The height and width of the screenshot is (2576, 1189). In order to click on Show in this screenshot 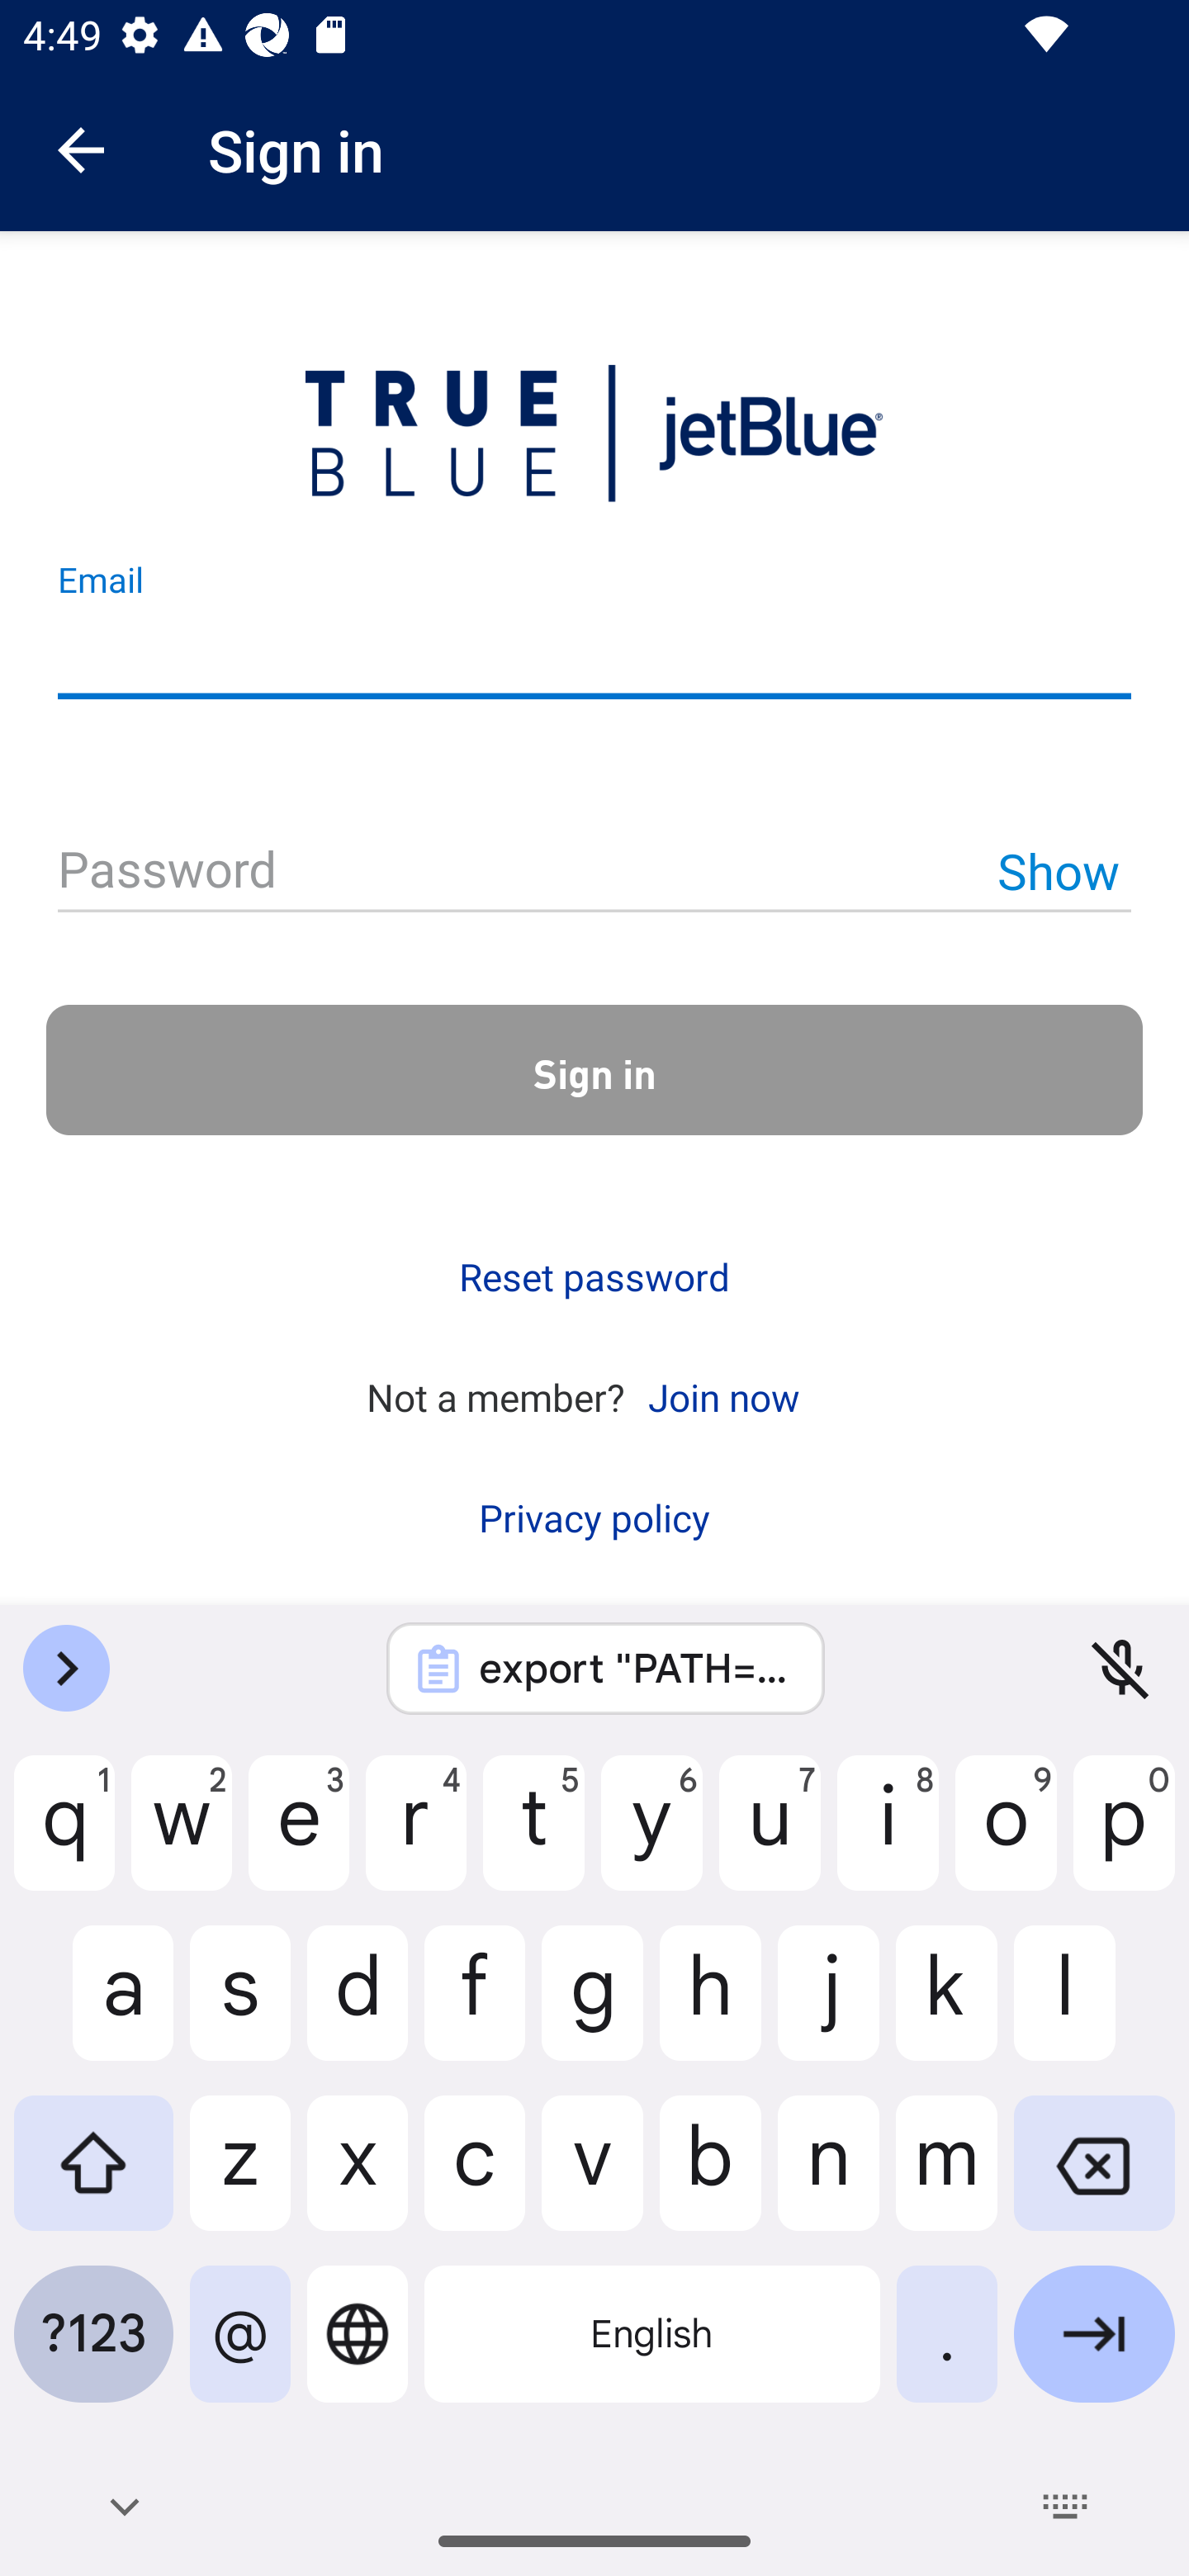, I will do `click(1058, 870)`.